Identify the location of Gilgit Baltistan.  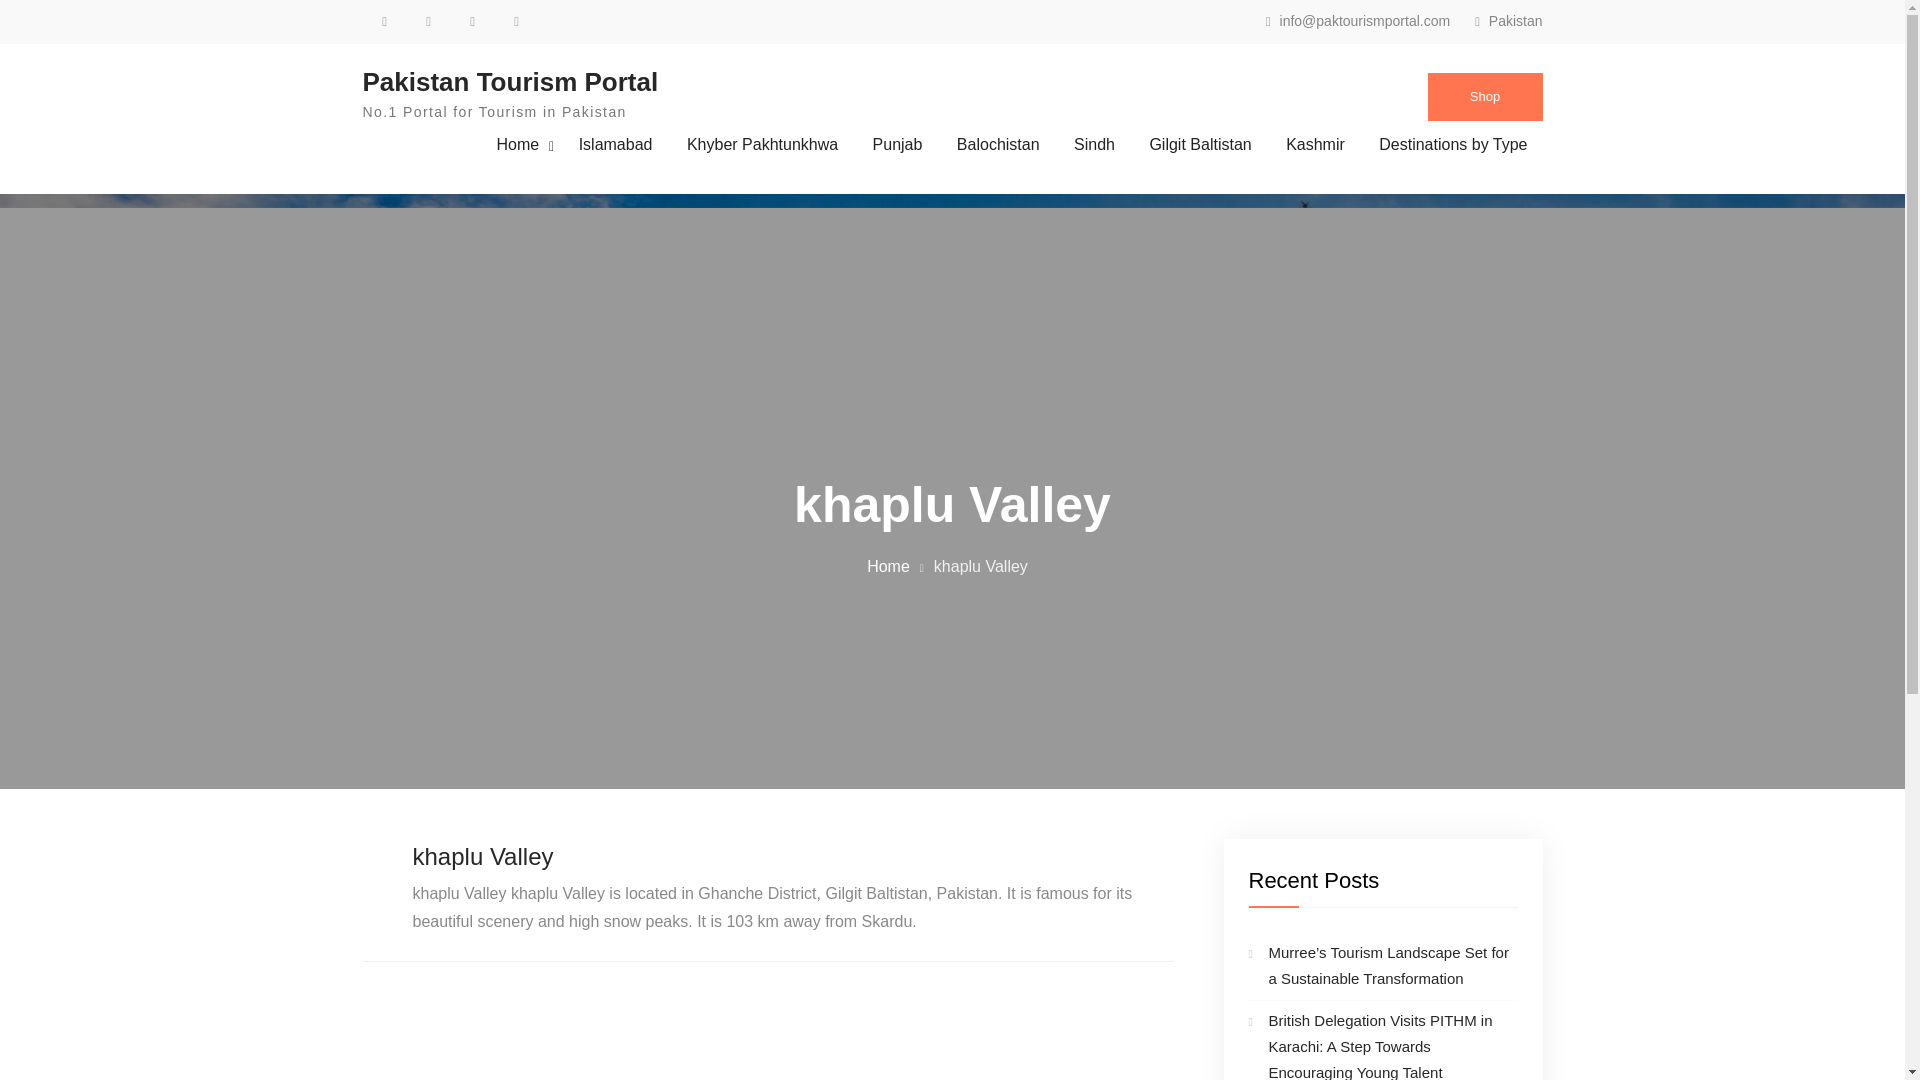
(1200, 144).